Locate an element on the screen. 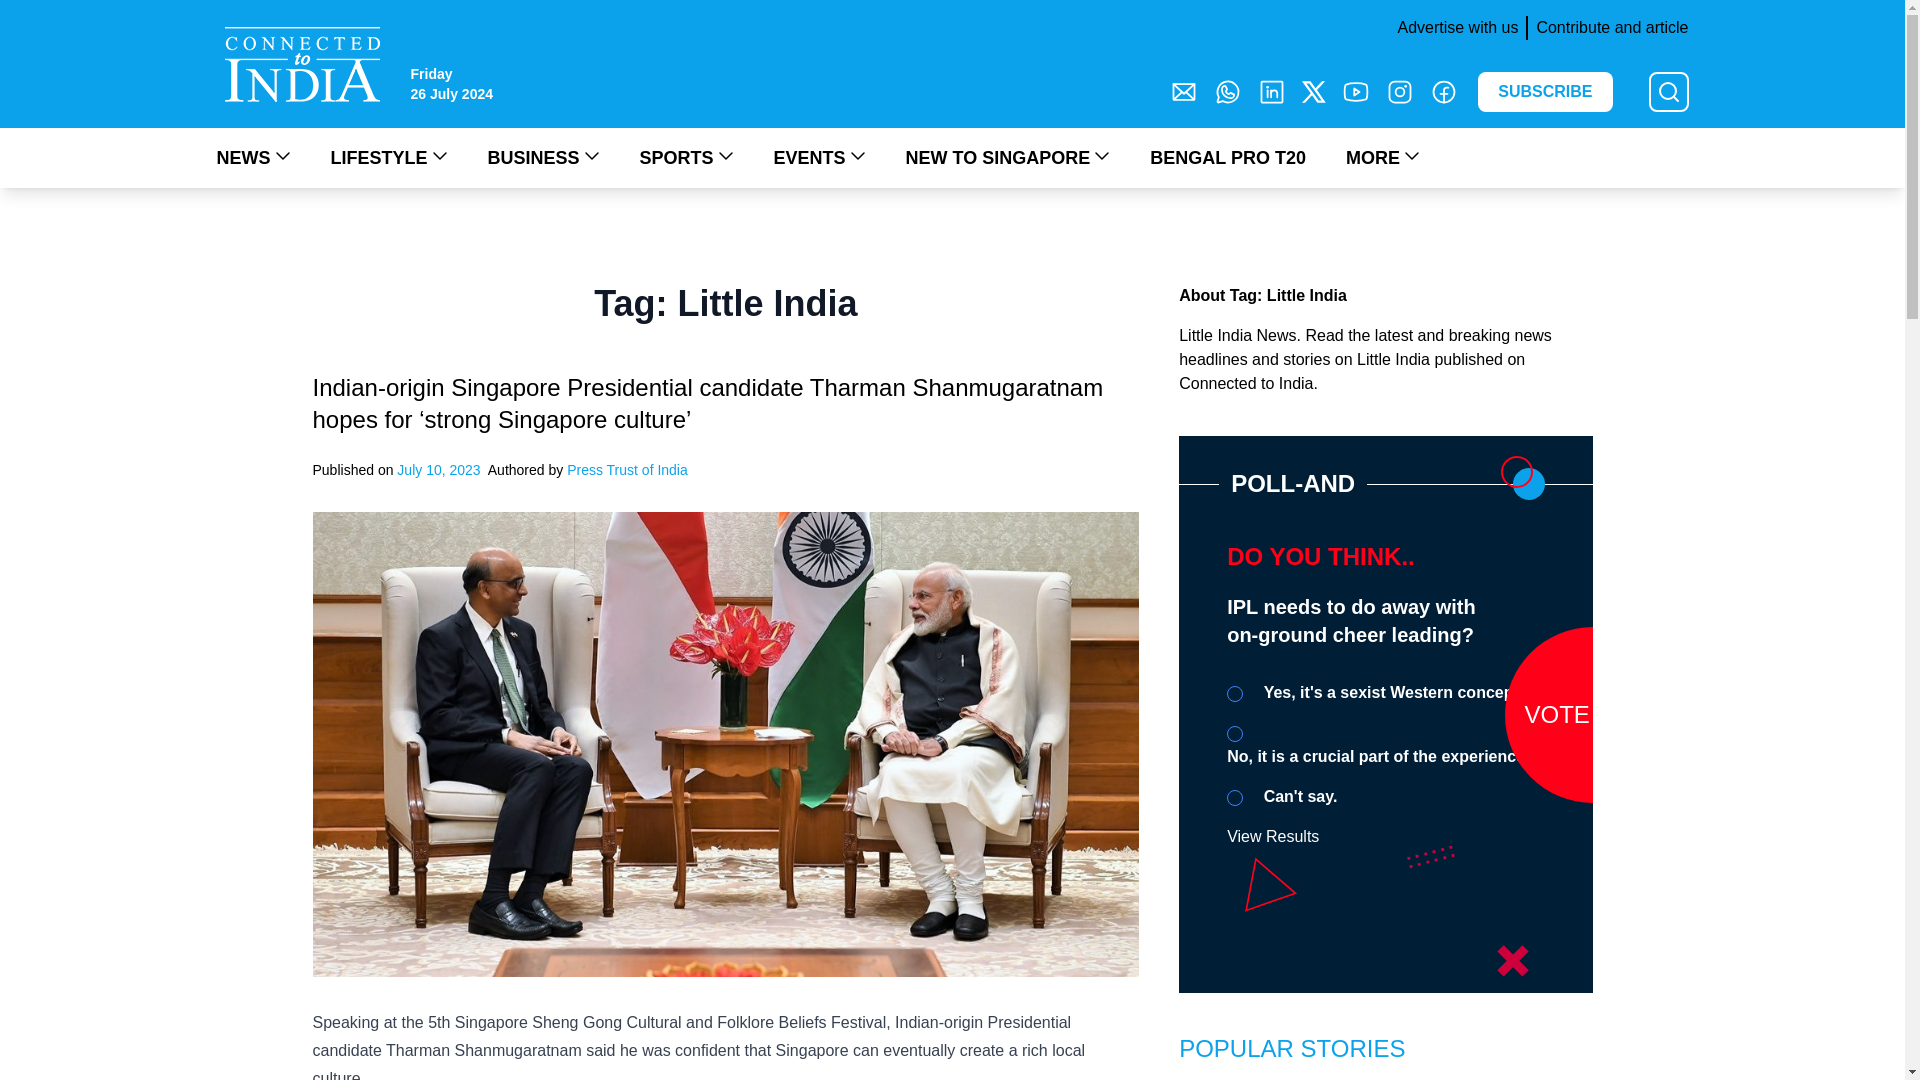 The image size is (1920, 1080). Contribute and article is located at coordinates (1606, 28).